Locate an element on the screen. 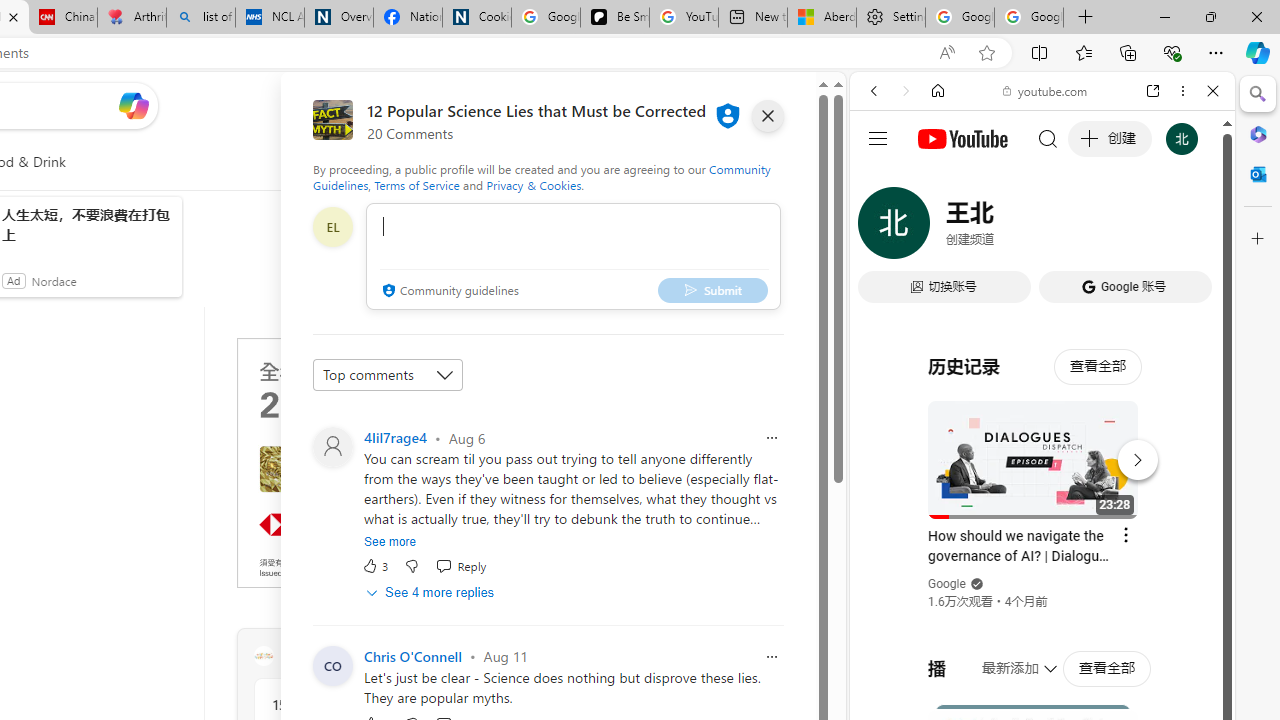 The height and width of the screenshot is (720, 1280). Music is located at coordinates (1042, 544).